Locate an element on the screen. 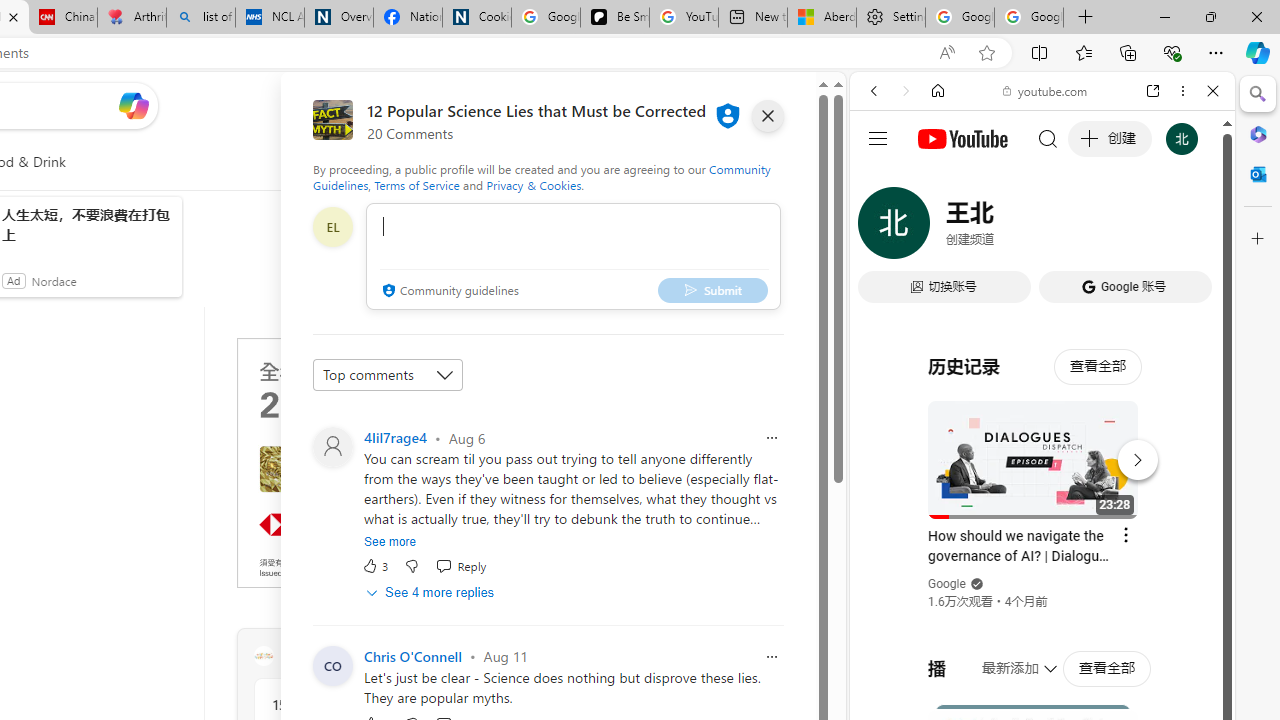 The height and width of the screenshot is (720, 1280). Music is located at coordinates (1042, 544).